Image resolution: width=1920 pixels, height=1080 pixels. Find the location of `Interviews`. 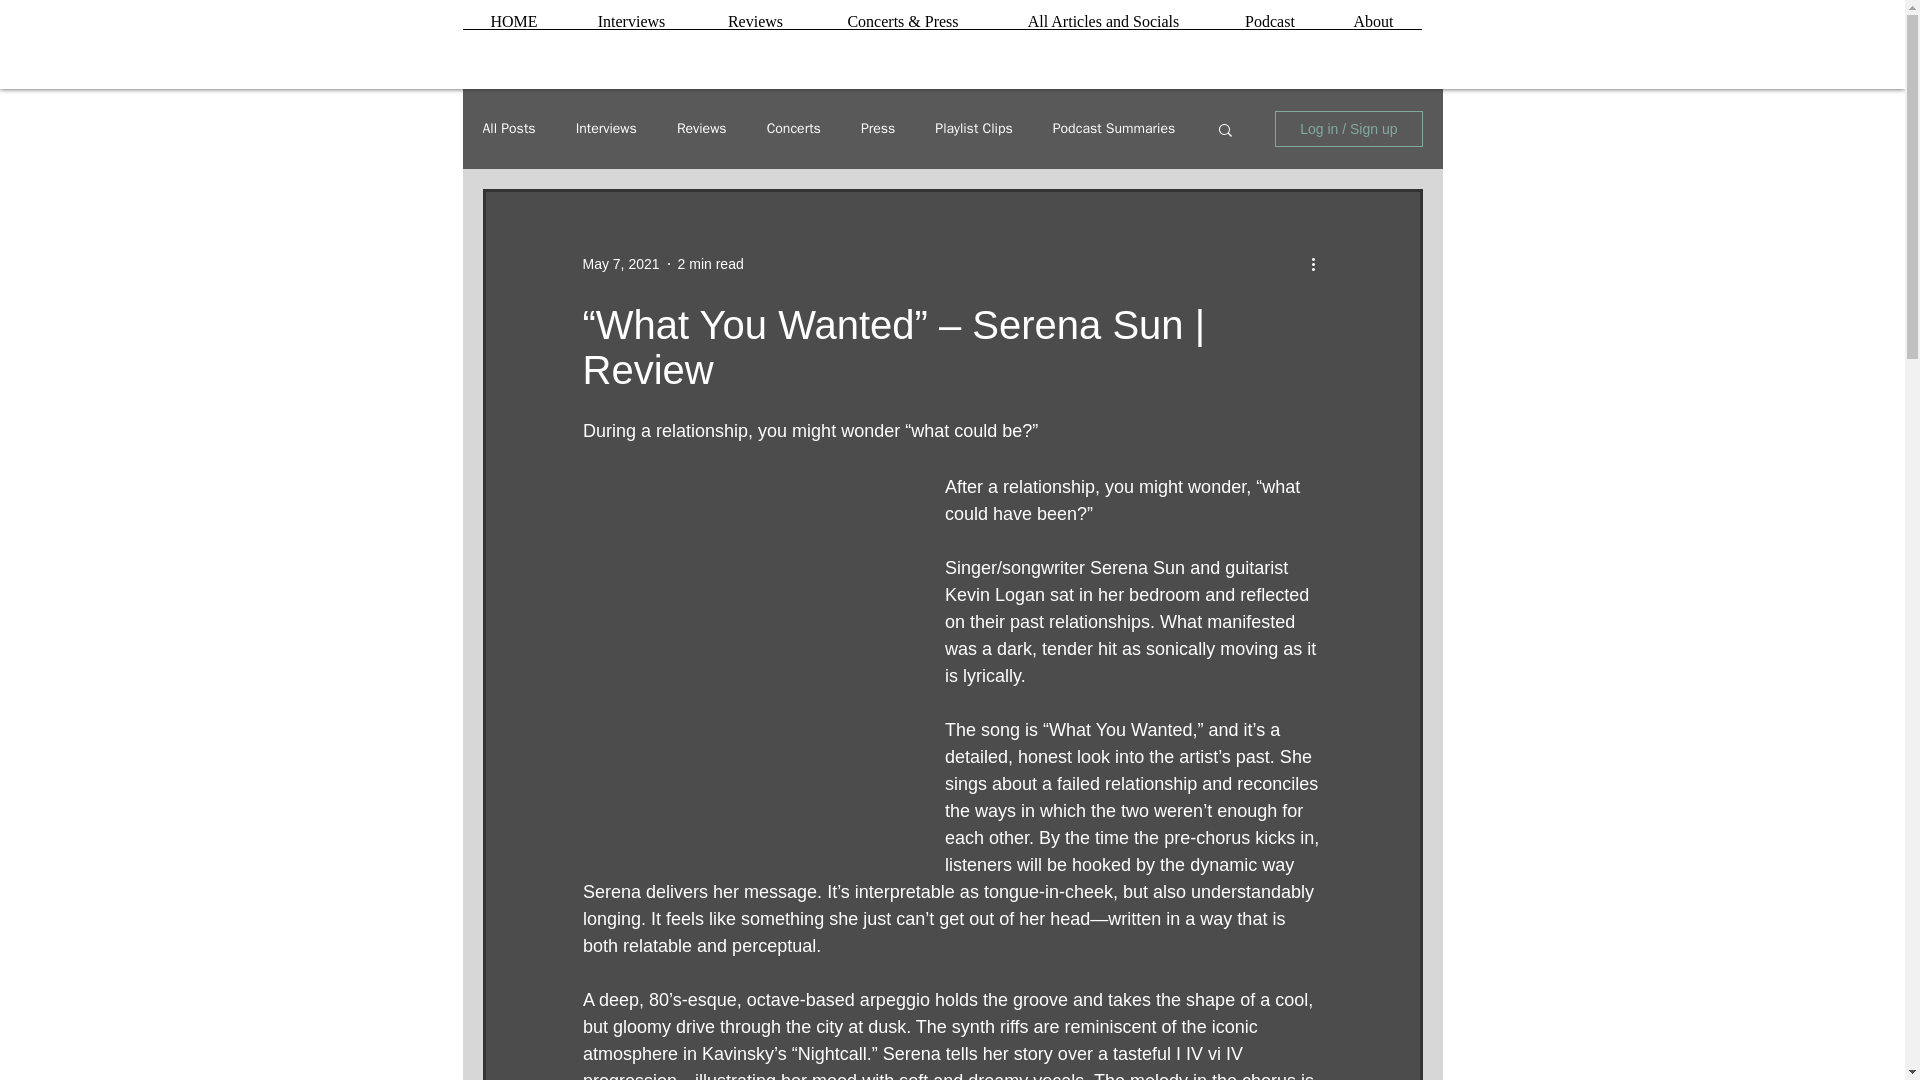

Interviews is located at coordinates (632, 28).